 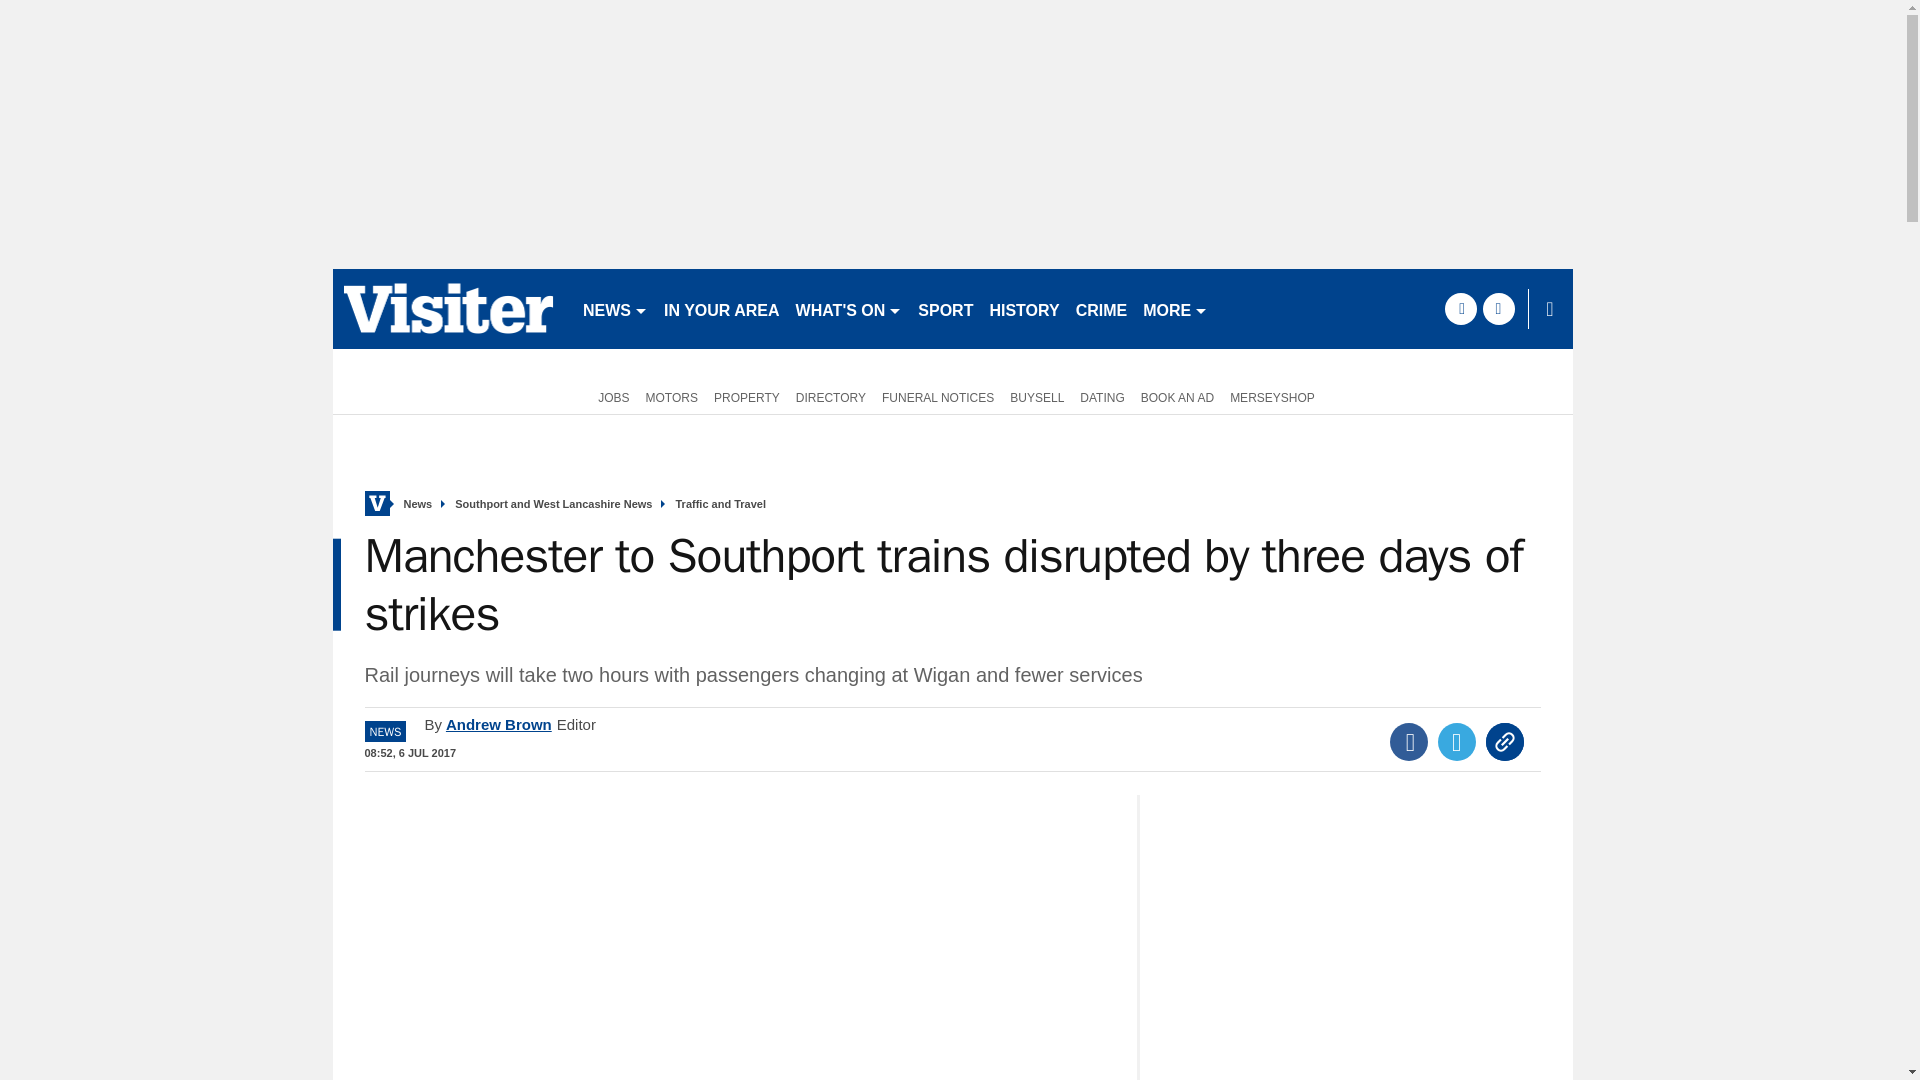 I want to click on facebook, so click(x=1460, y=308).